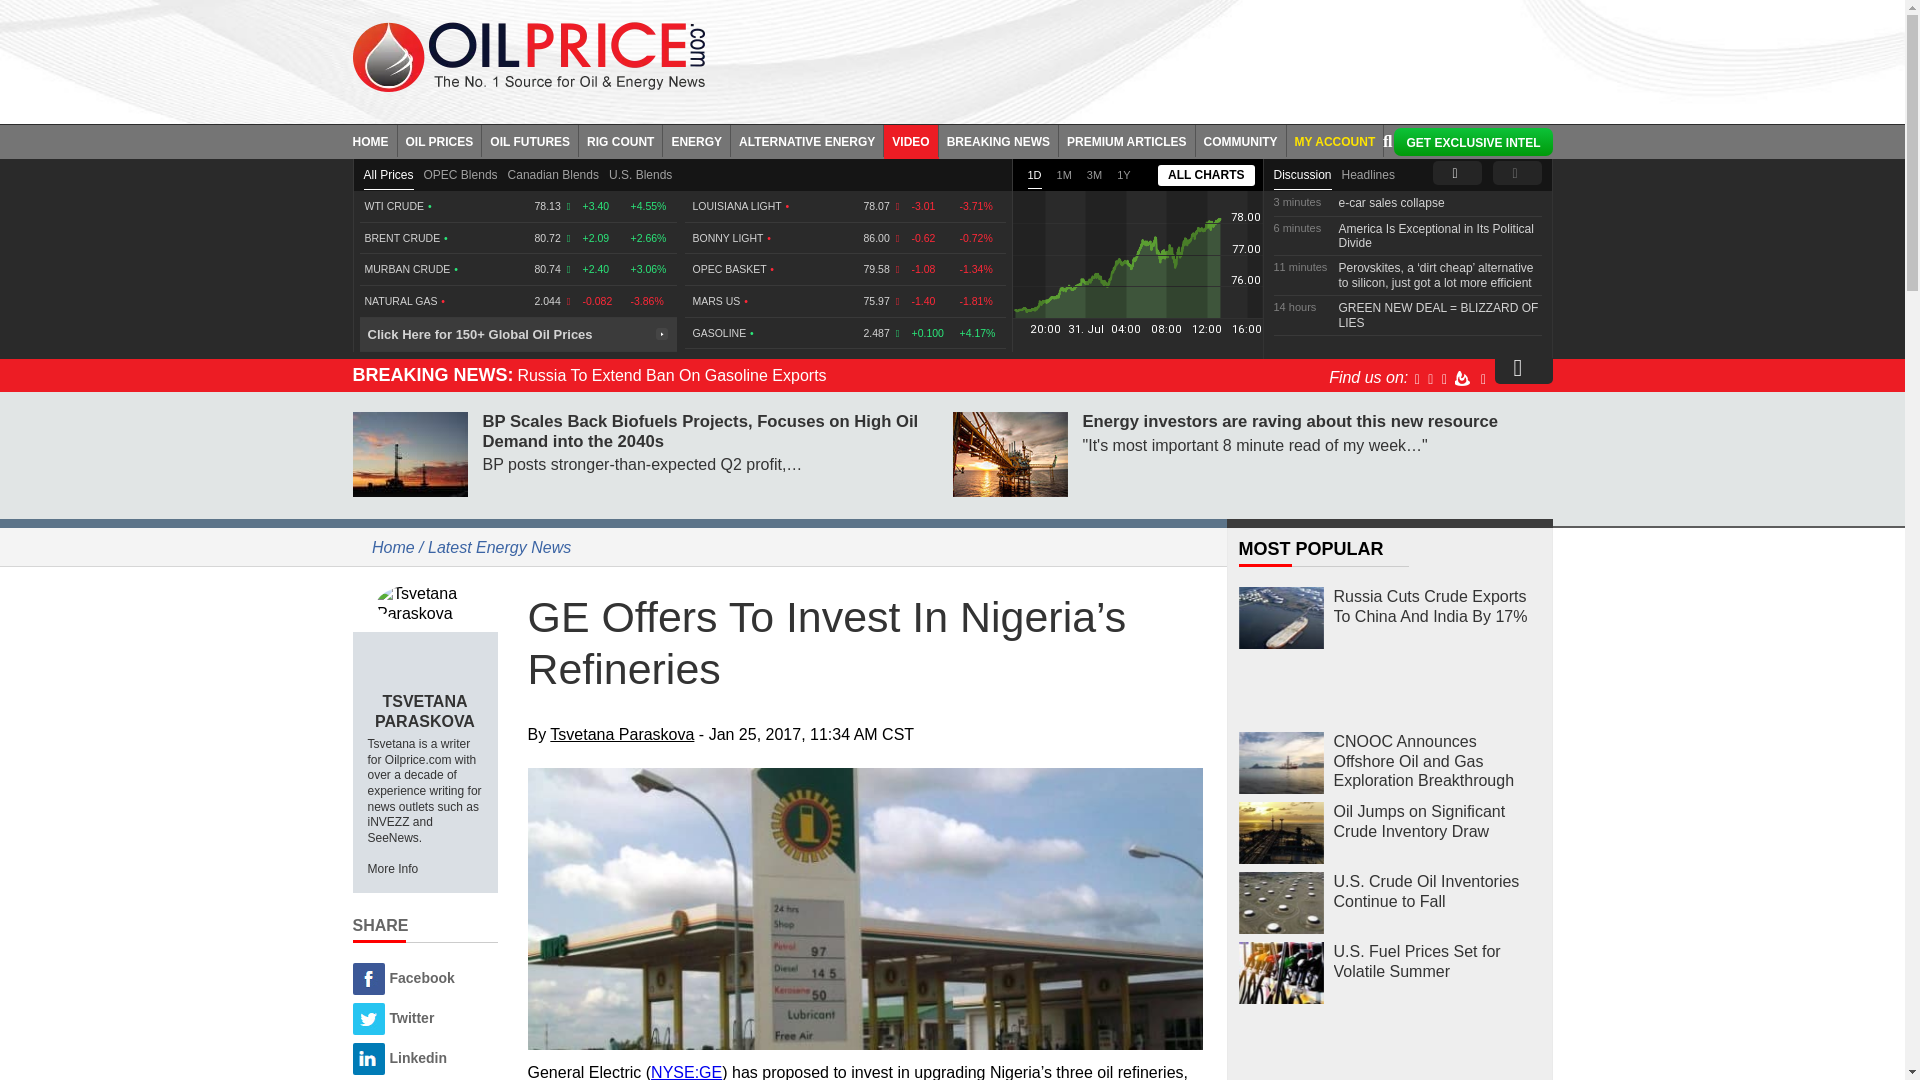  I want to click on PREMIUM ARTICLES, so click(1128, 140).